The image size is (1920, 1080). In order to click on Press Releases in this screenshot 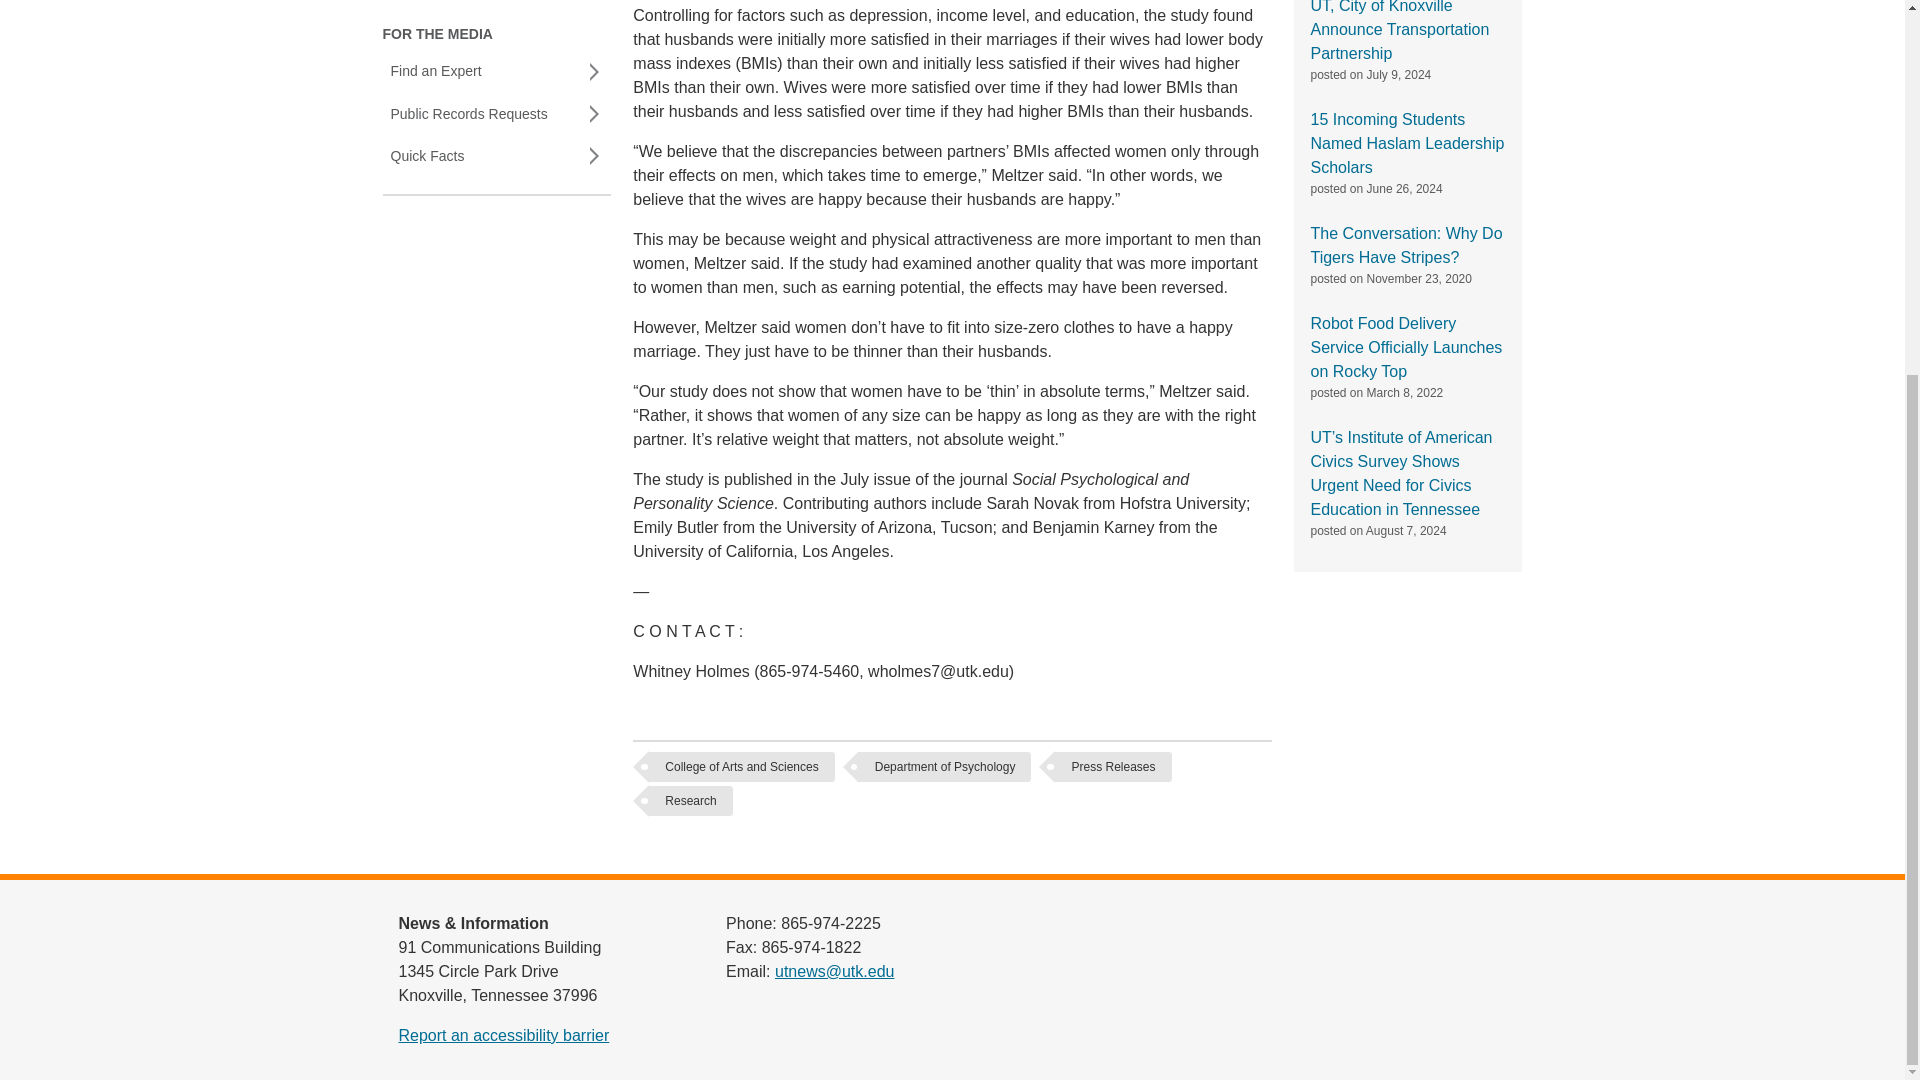, I will do `click(1112, 766)`.